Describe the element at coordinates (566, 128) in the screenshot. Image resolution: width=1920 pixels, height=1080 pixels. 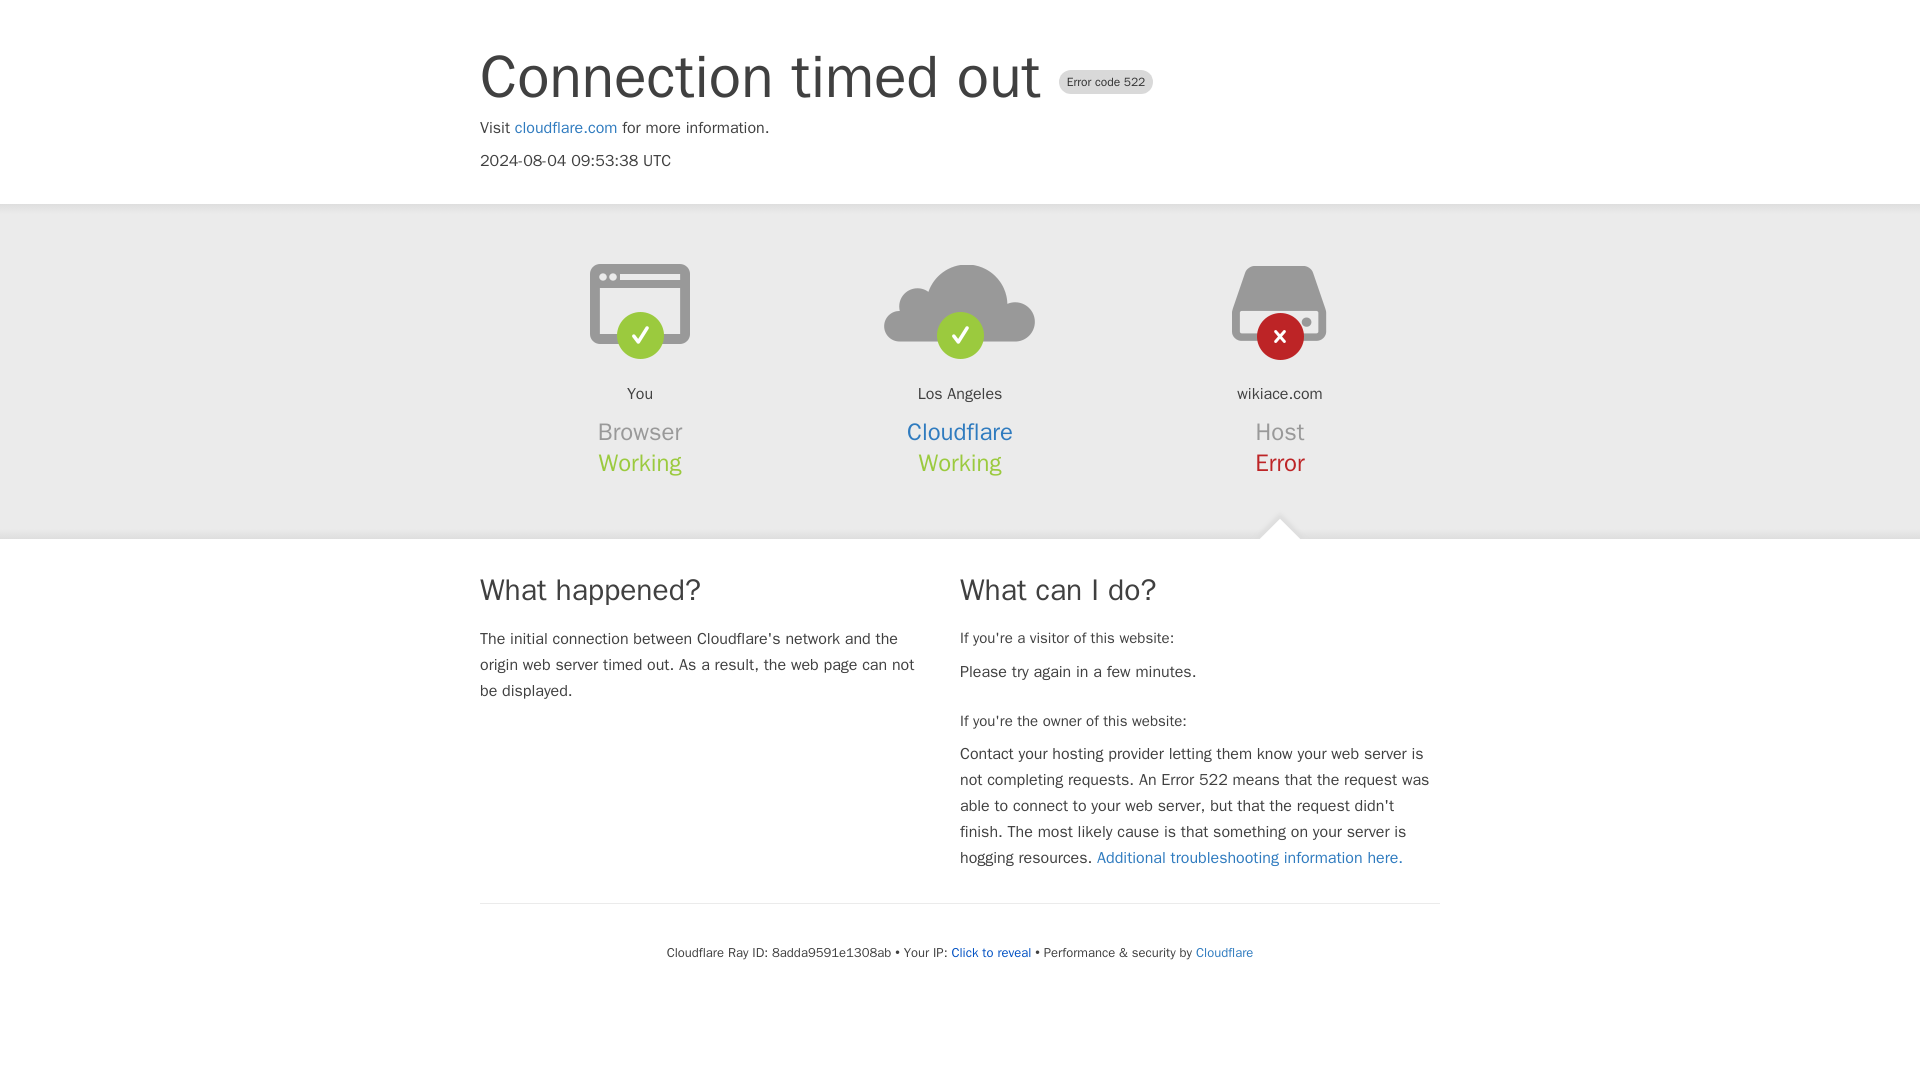
I see `cloudflare.com` at that location.